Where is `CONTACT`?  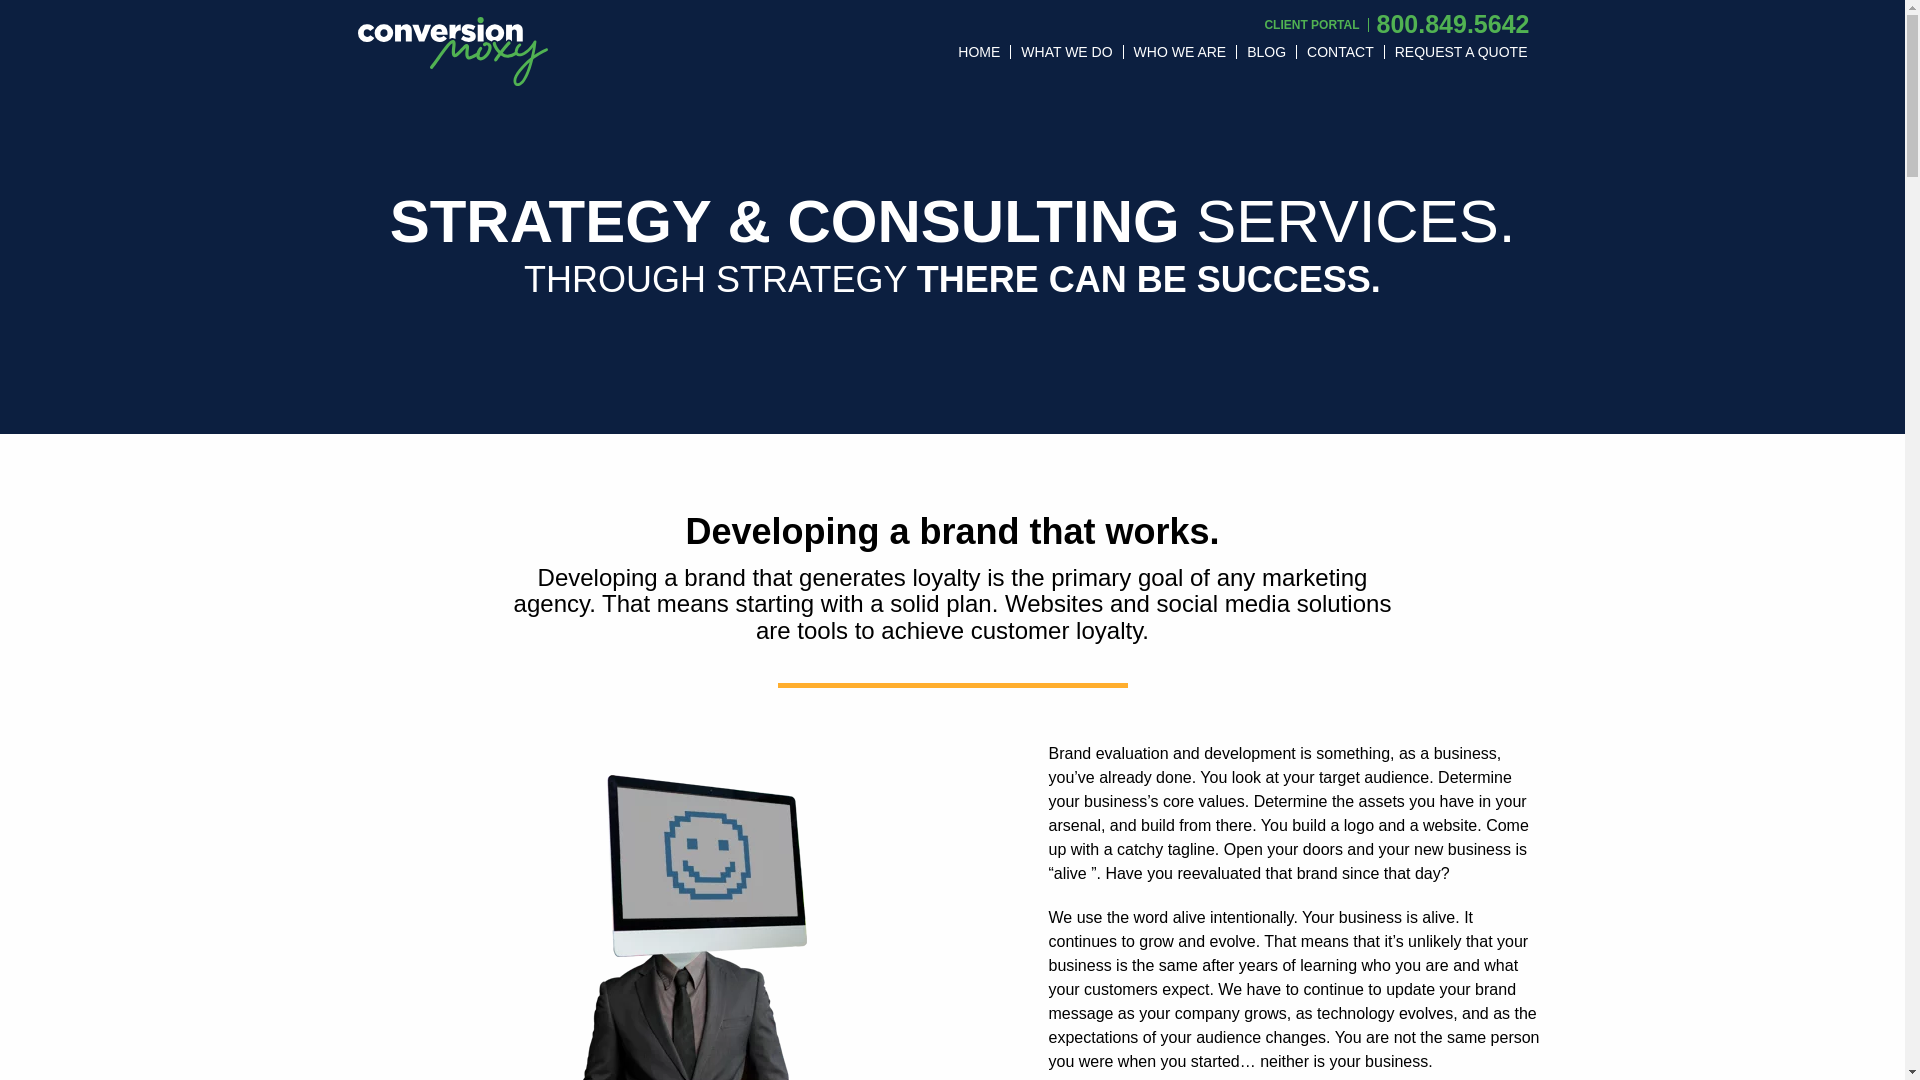
CONTACT is located at coordinates (1340, 52).